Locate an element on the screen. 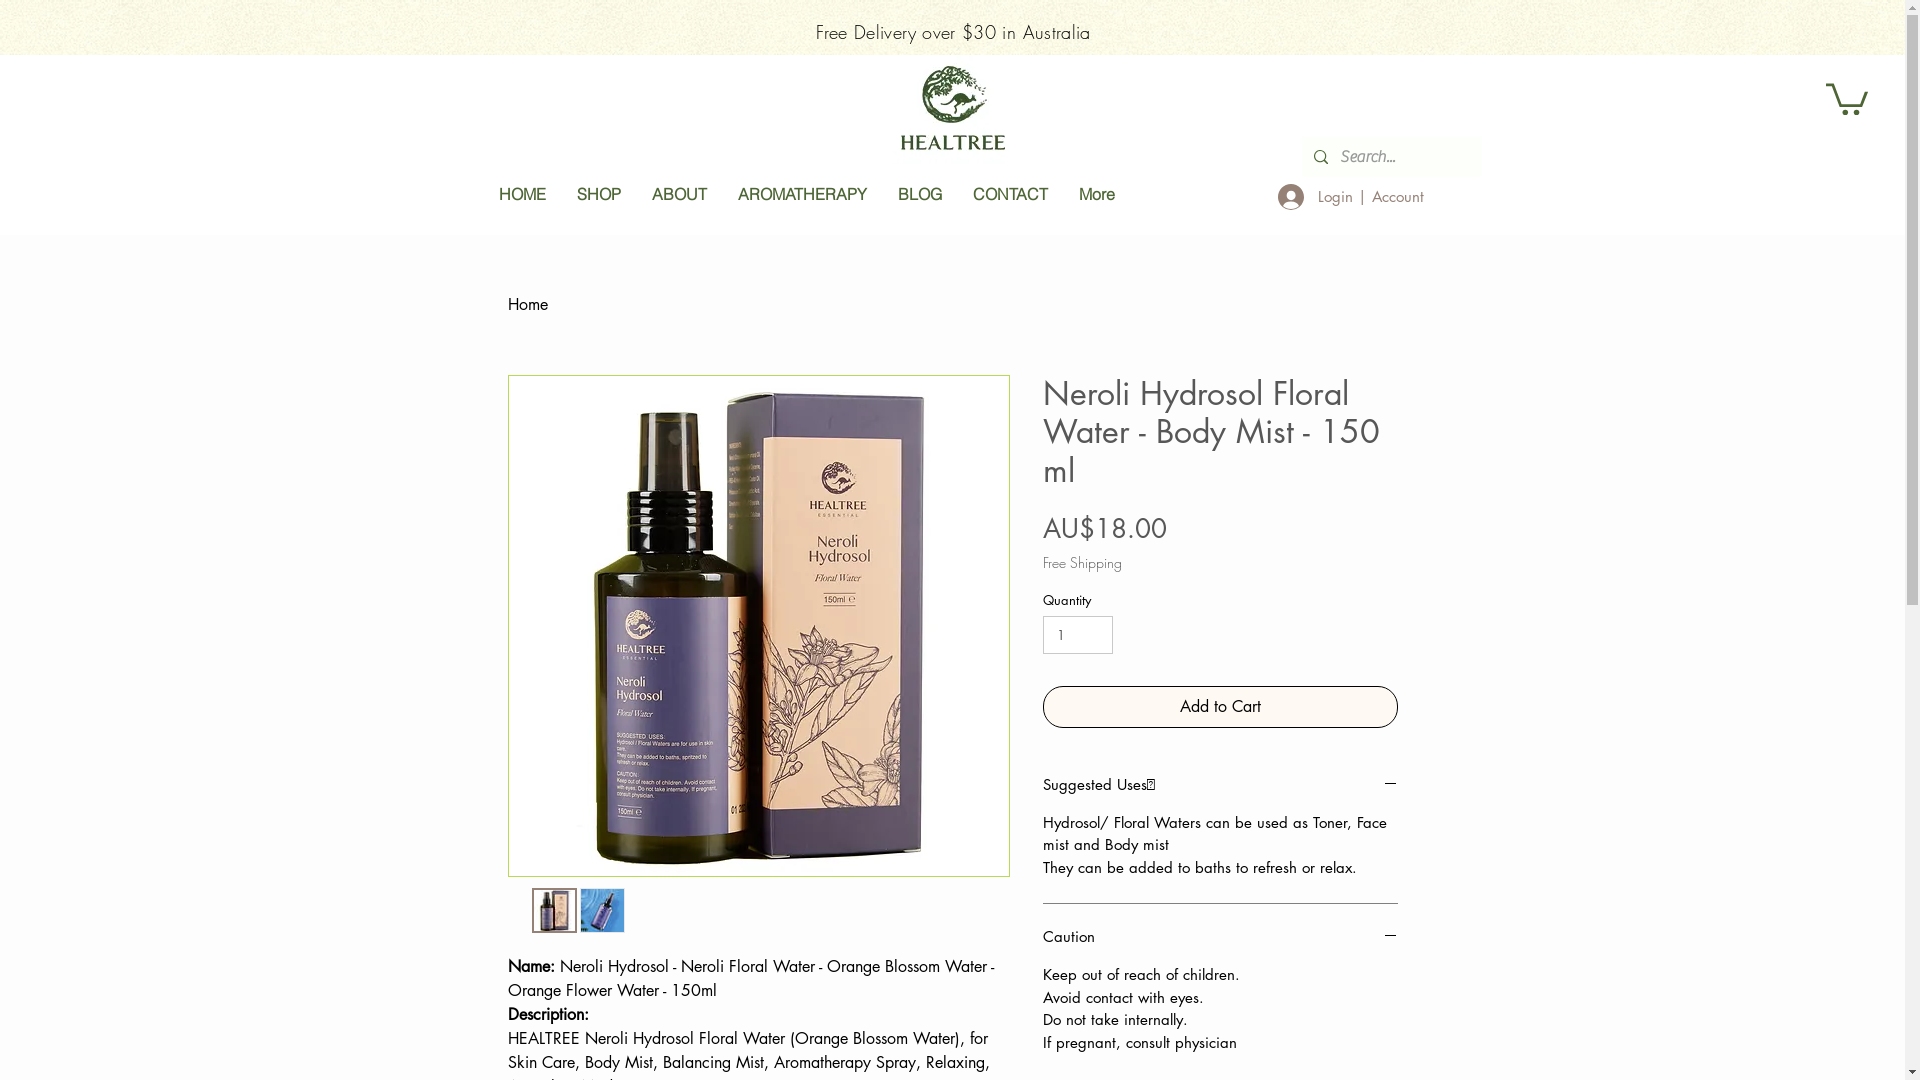 The width and height of the screenshot is (1920, 1080). ABOUT is located at coordinates (679, 197).